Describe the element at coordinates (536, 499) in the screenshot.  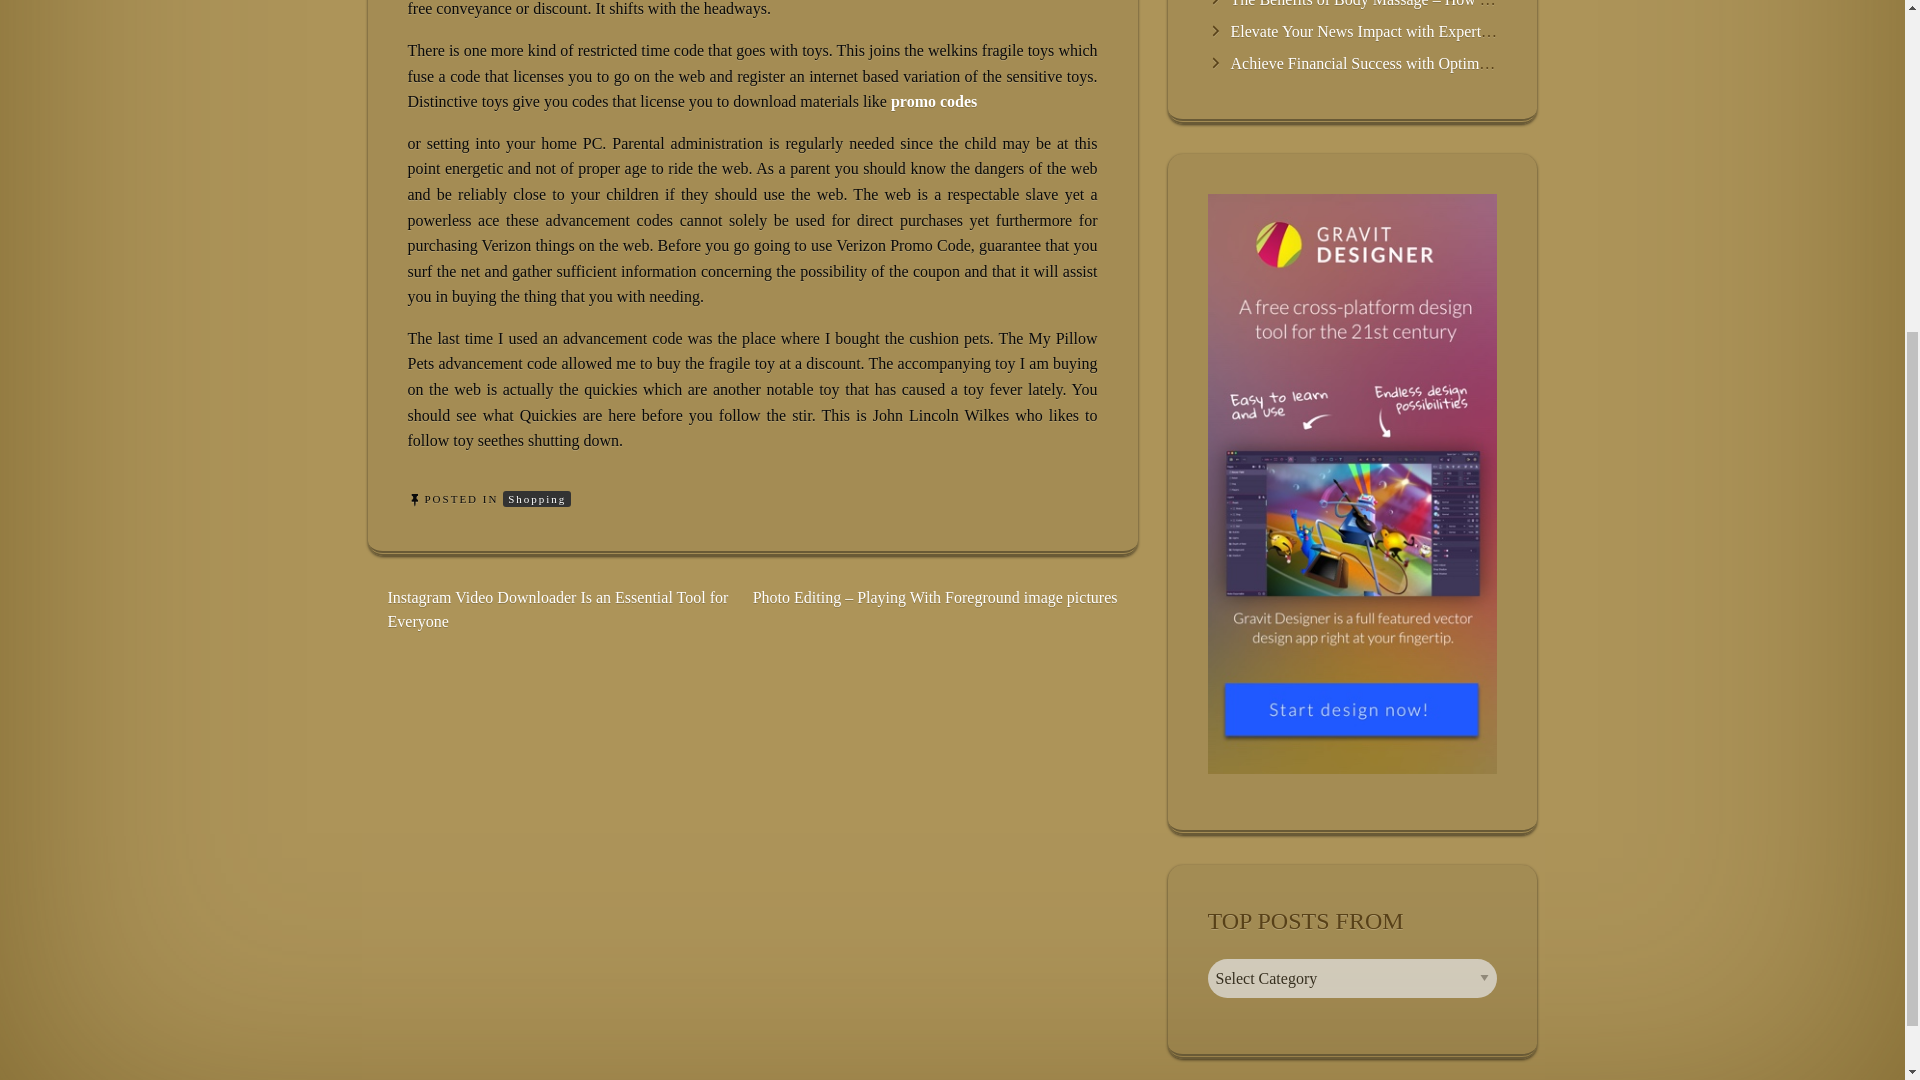
I see `Shopping` at that location.